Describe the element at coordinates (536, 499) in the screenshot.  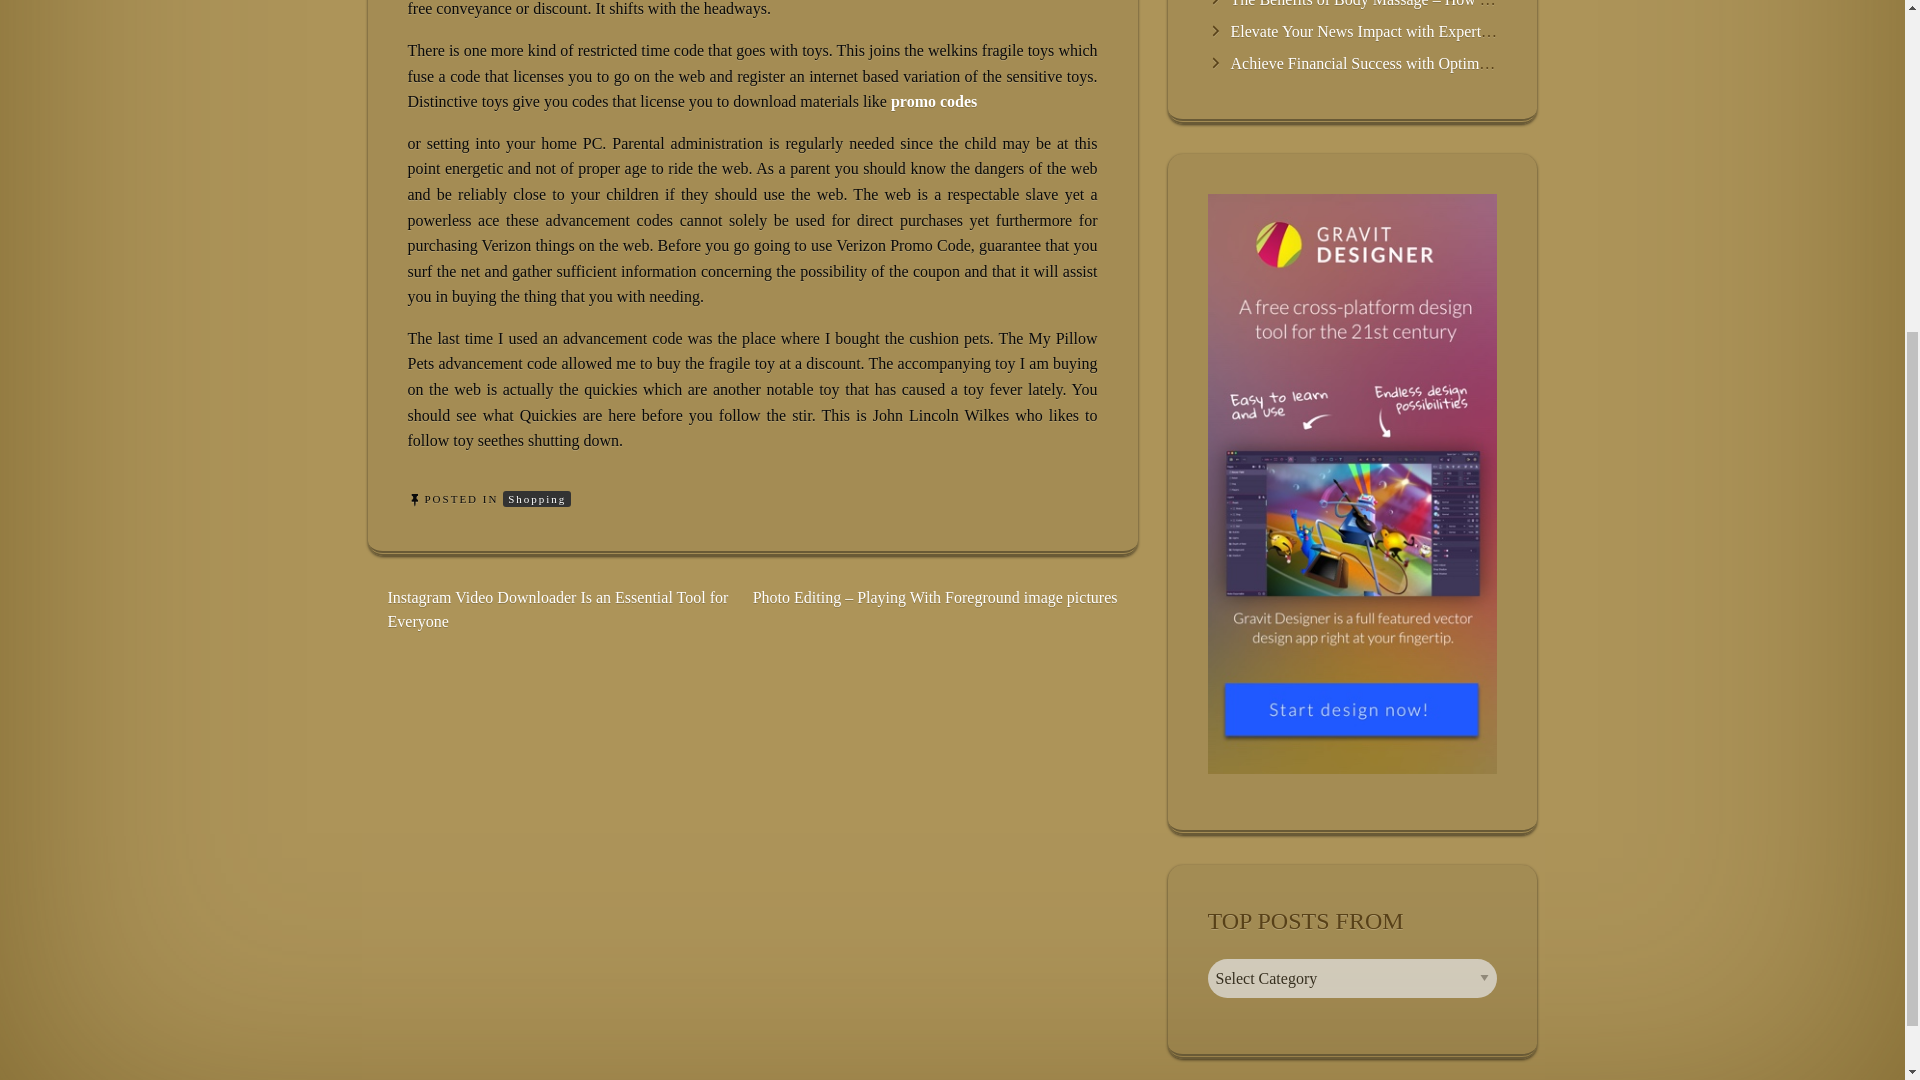
I see `Shopping` at that location.